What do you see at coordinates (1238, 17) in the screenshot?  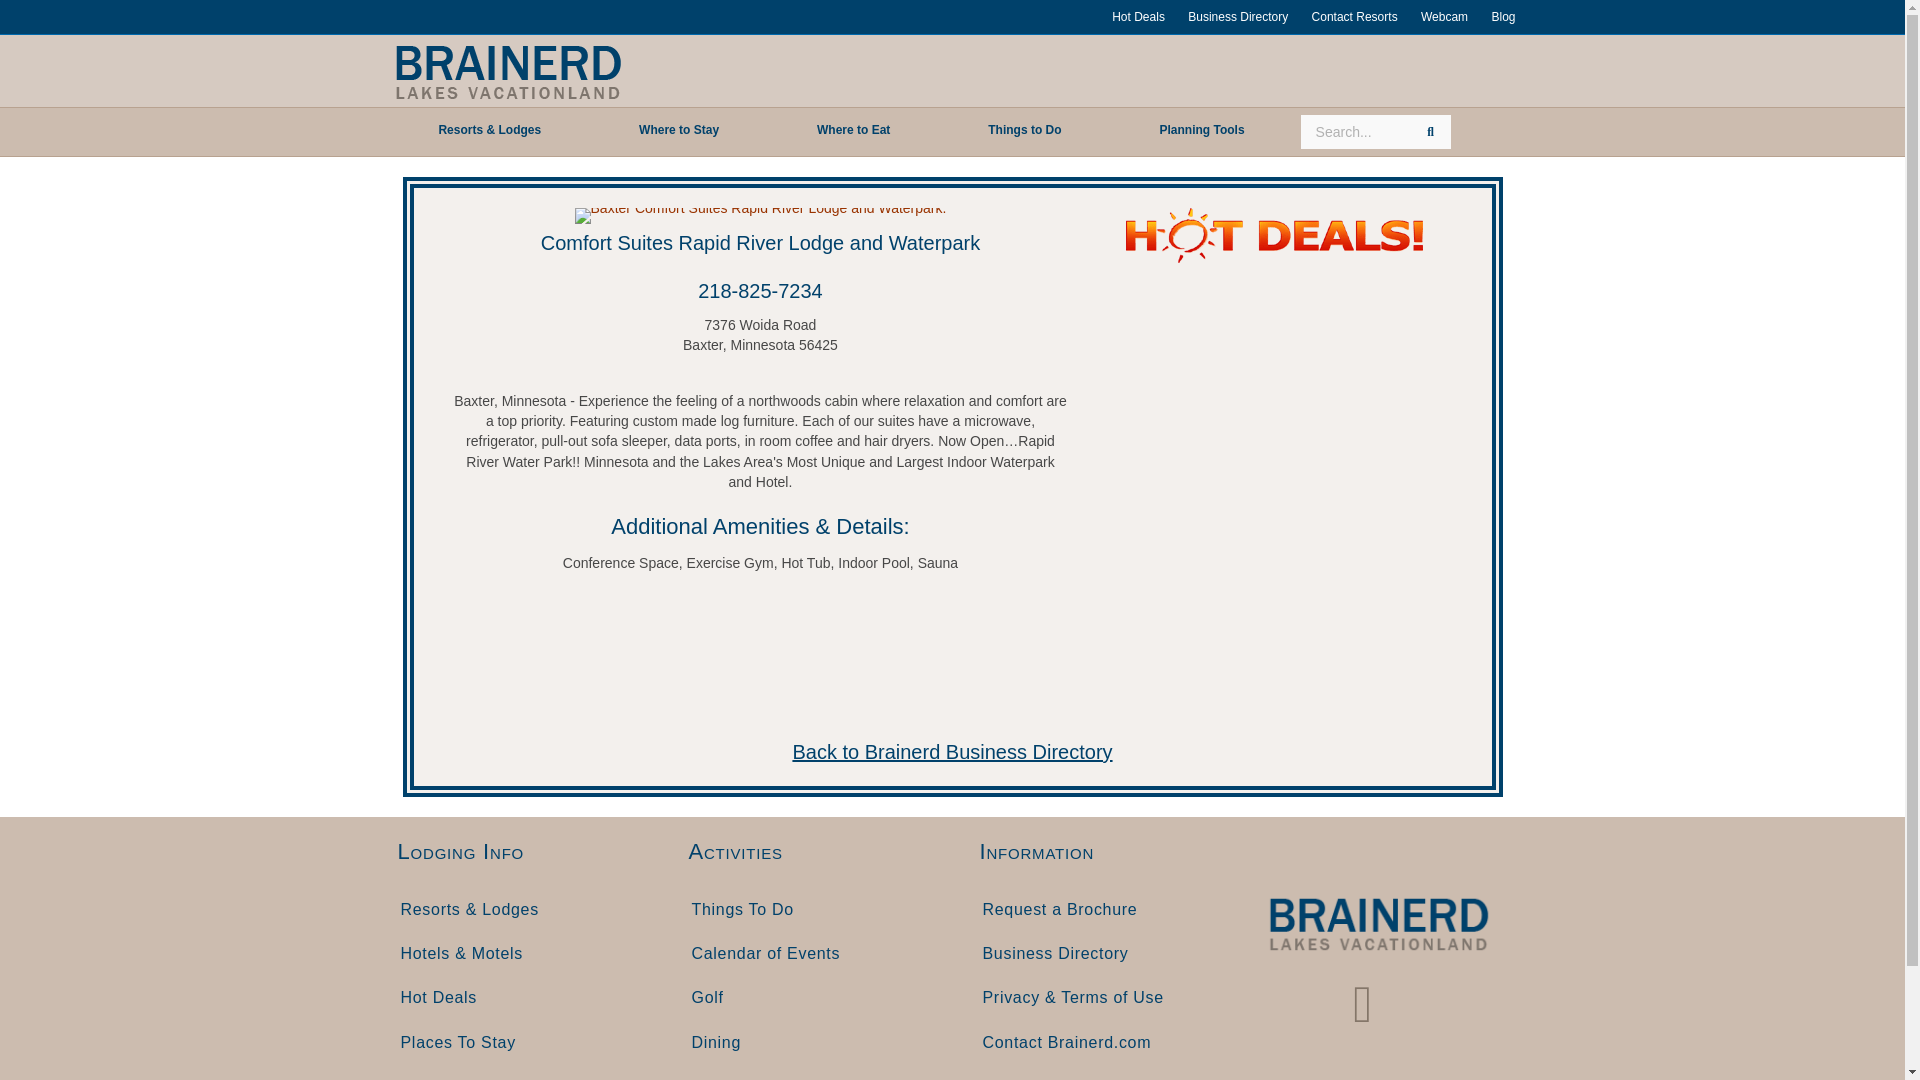 I see `Business Directory` at bounding box center [1238, 17].